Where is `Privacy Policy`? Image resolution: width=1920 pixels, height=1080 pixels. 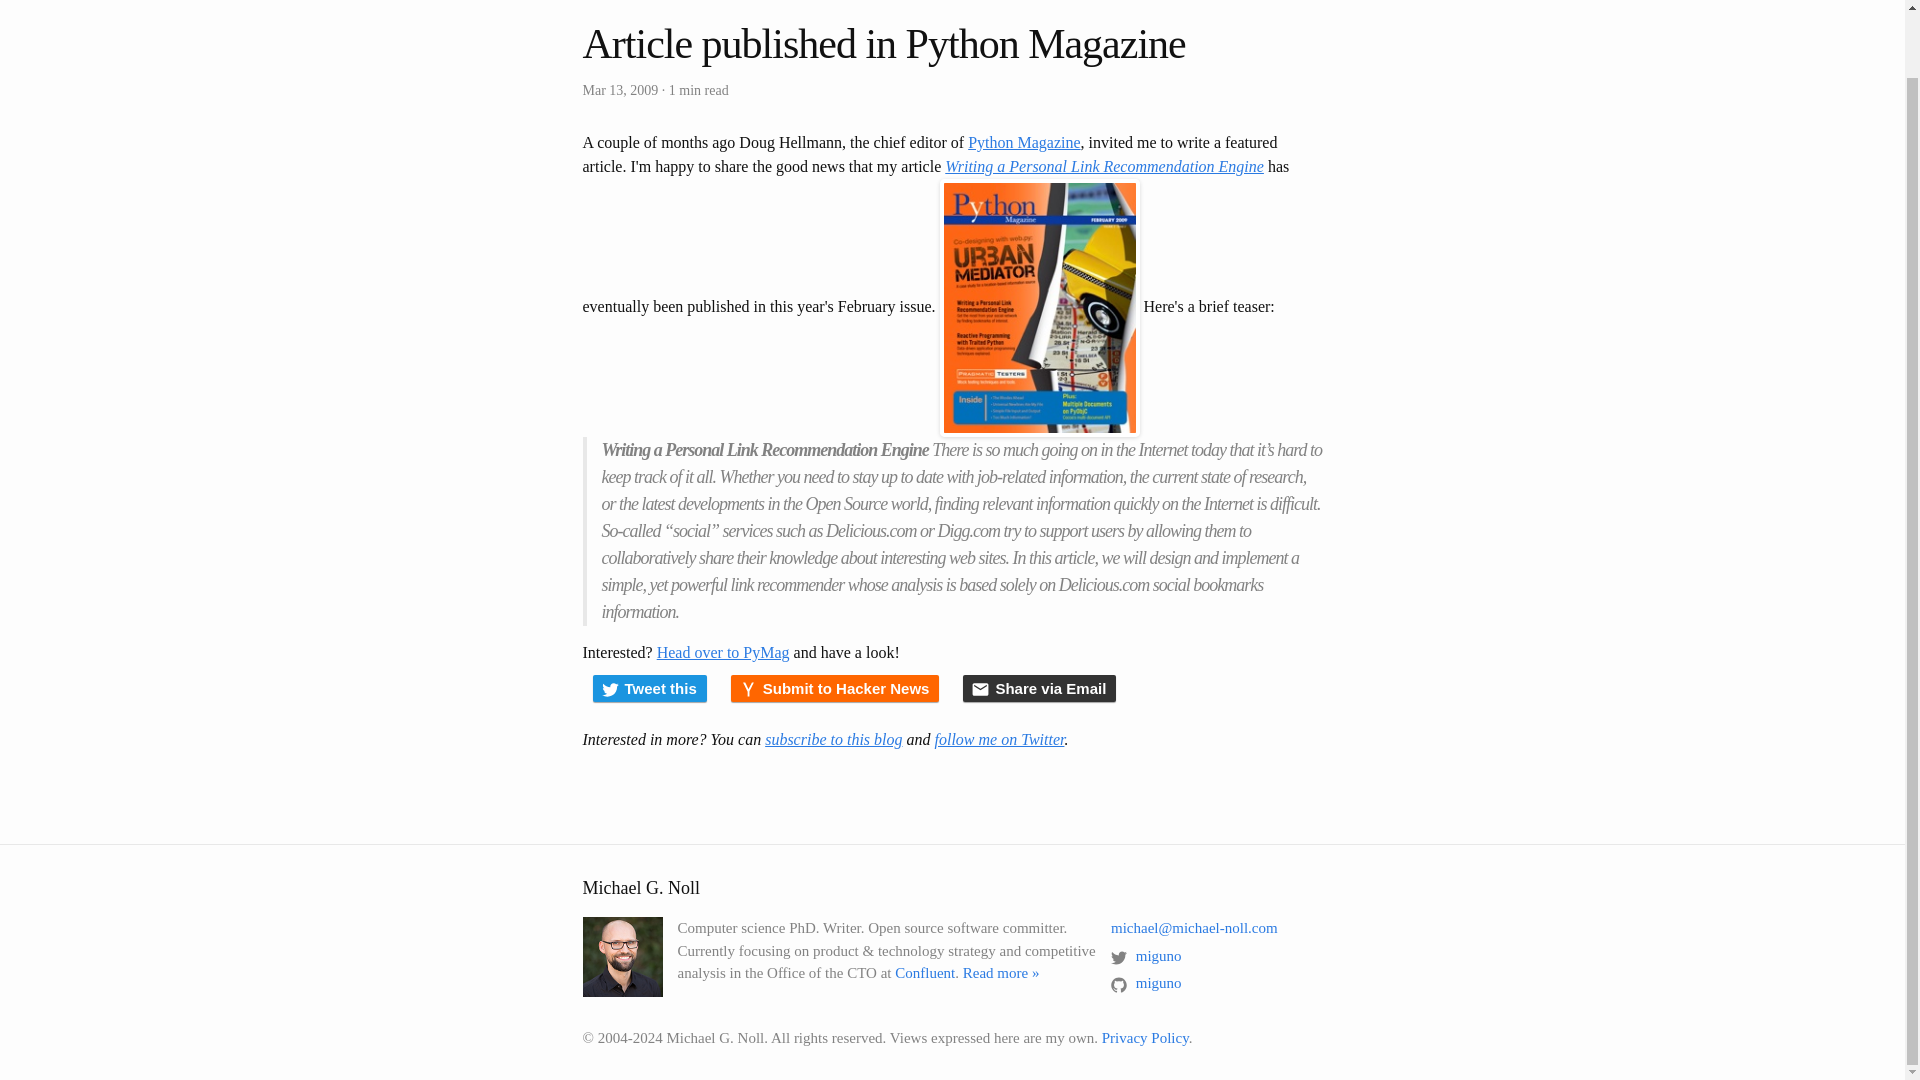
Privacy Policy is located at coordinates (1145, 1038).